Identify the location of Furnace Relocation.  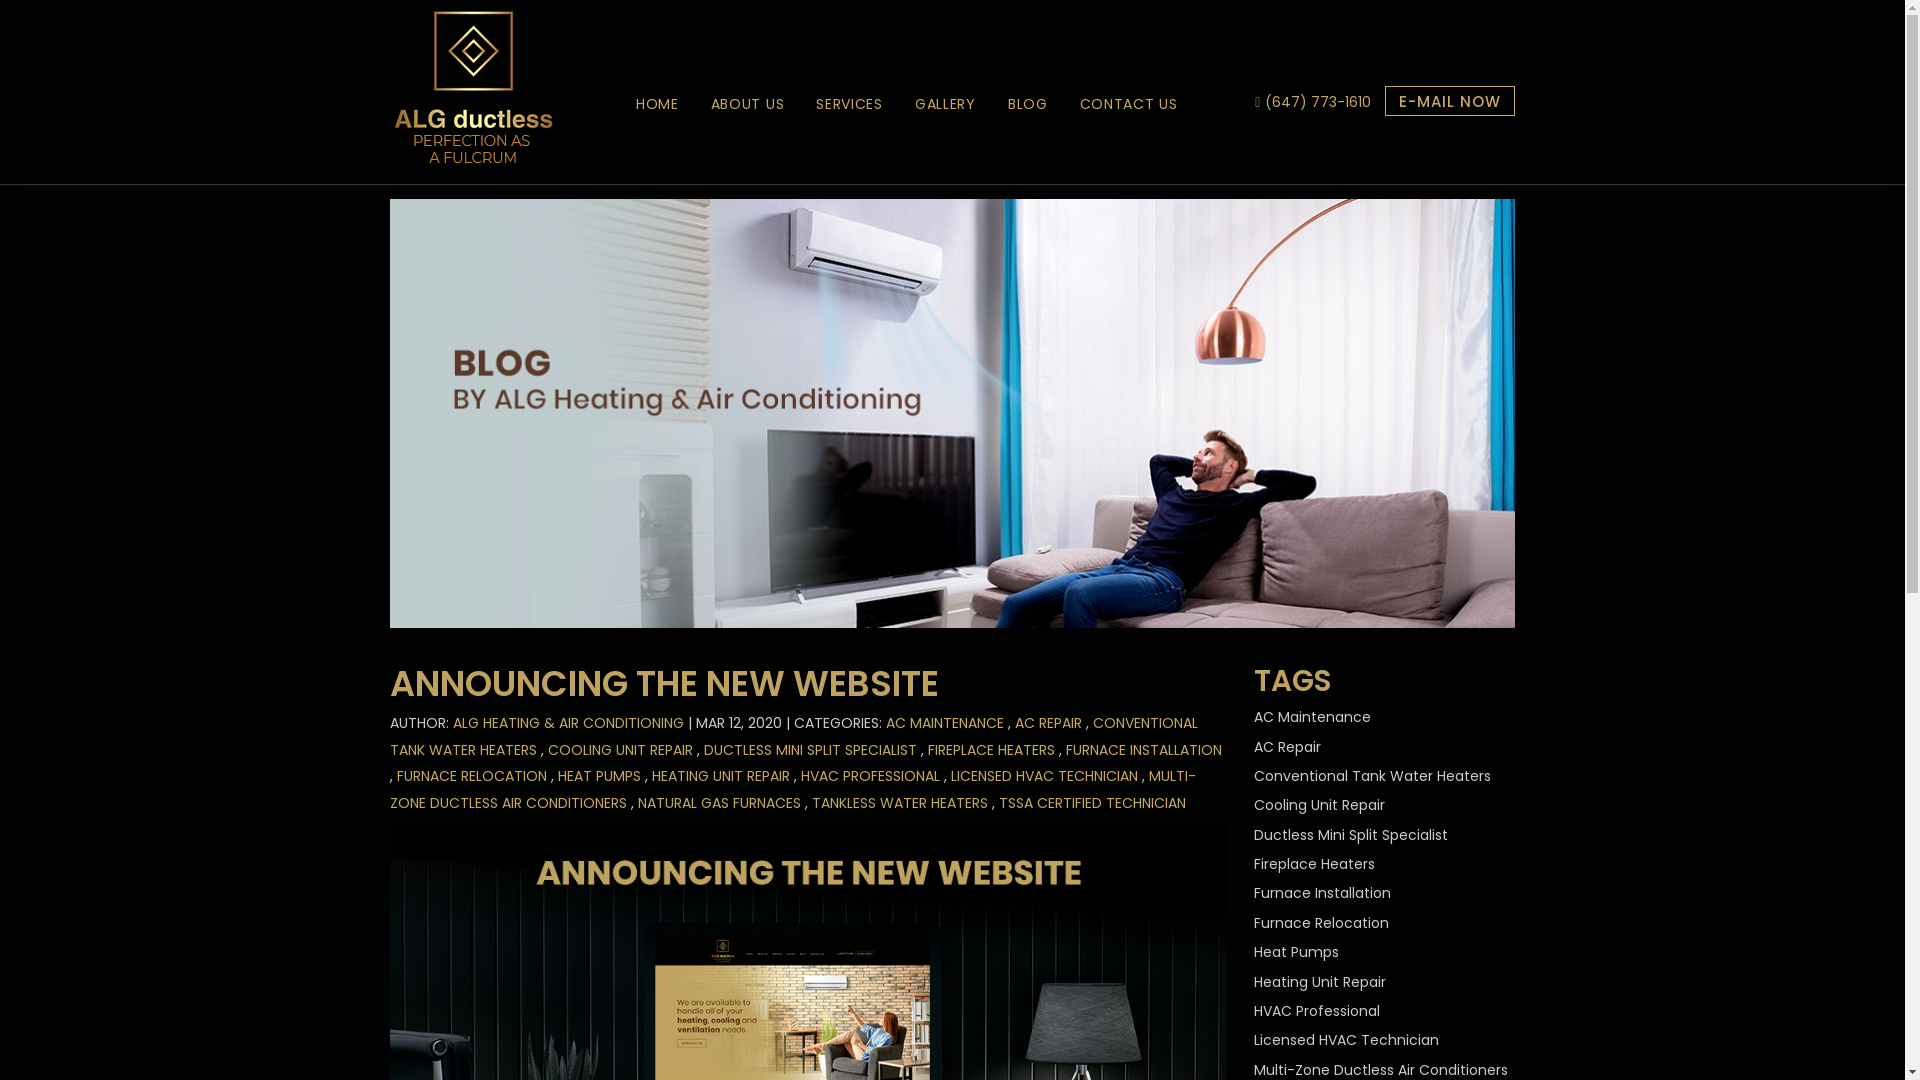
(1322, 923).